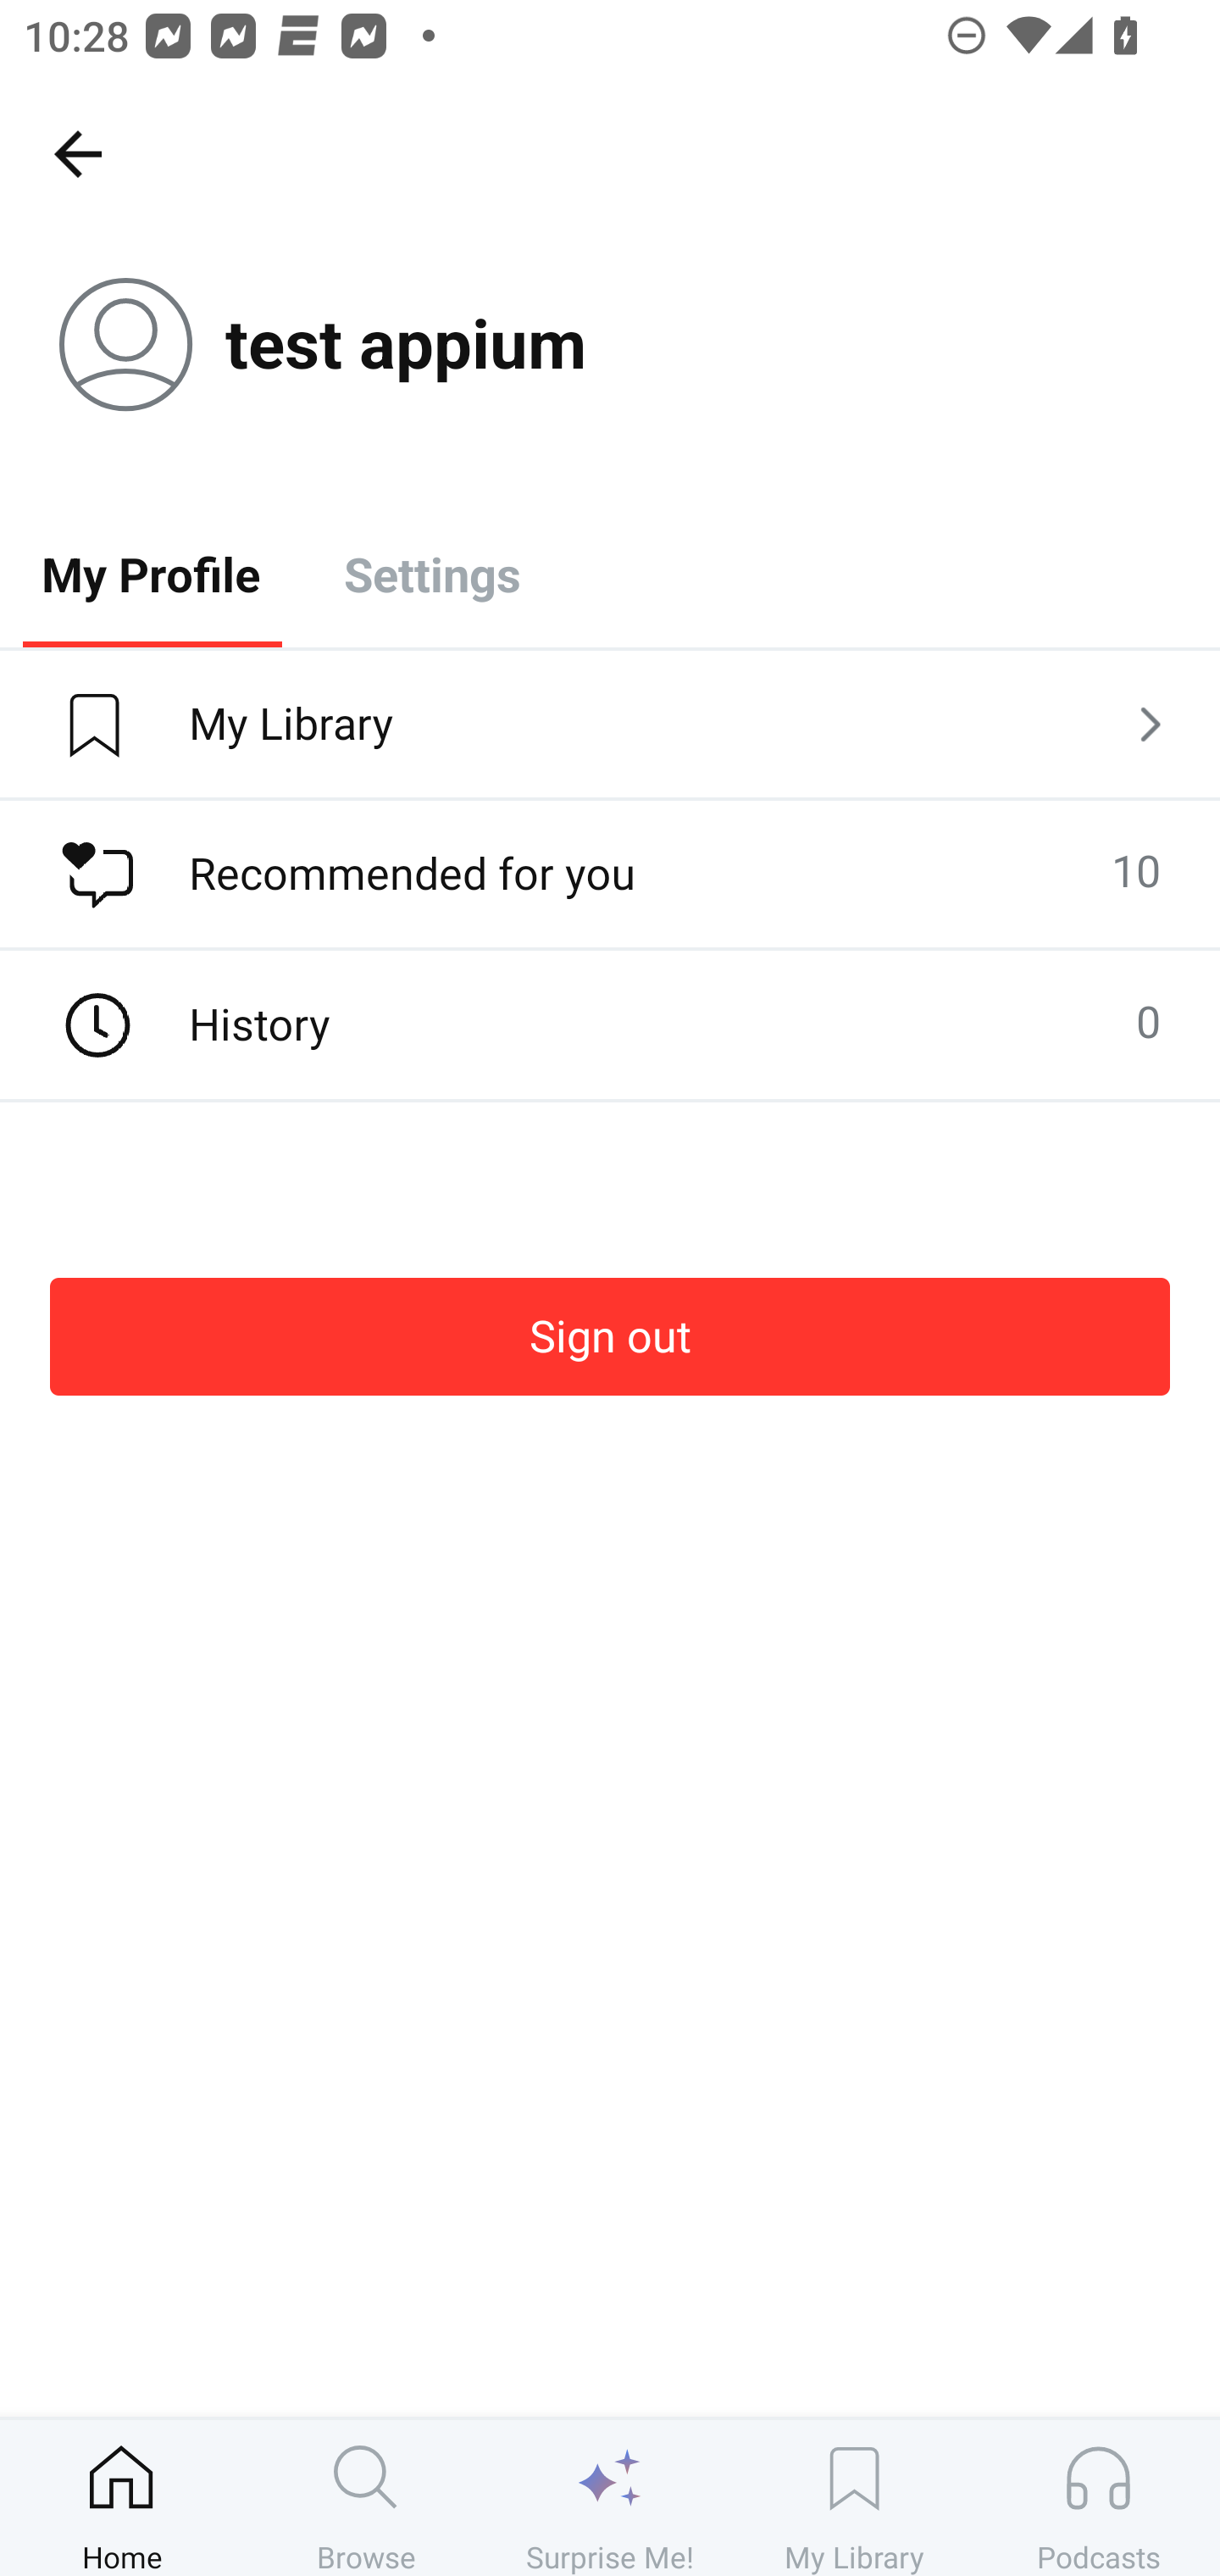  Describe the element at coordinates (854, 2497) in the screenshot. I see `My Library` at that location.